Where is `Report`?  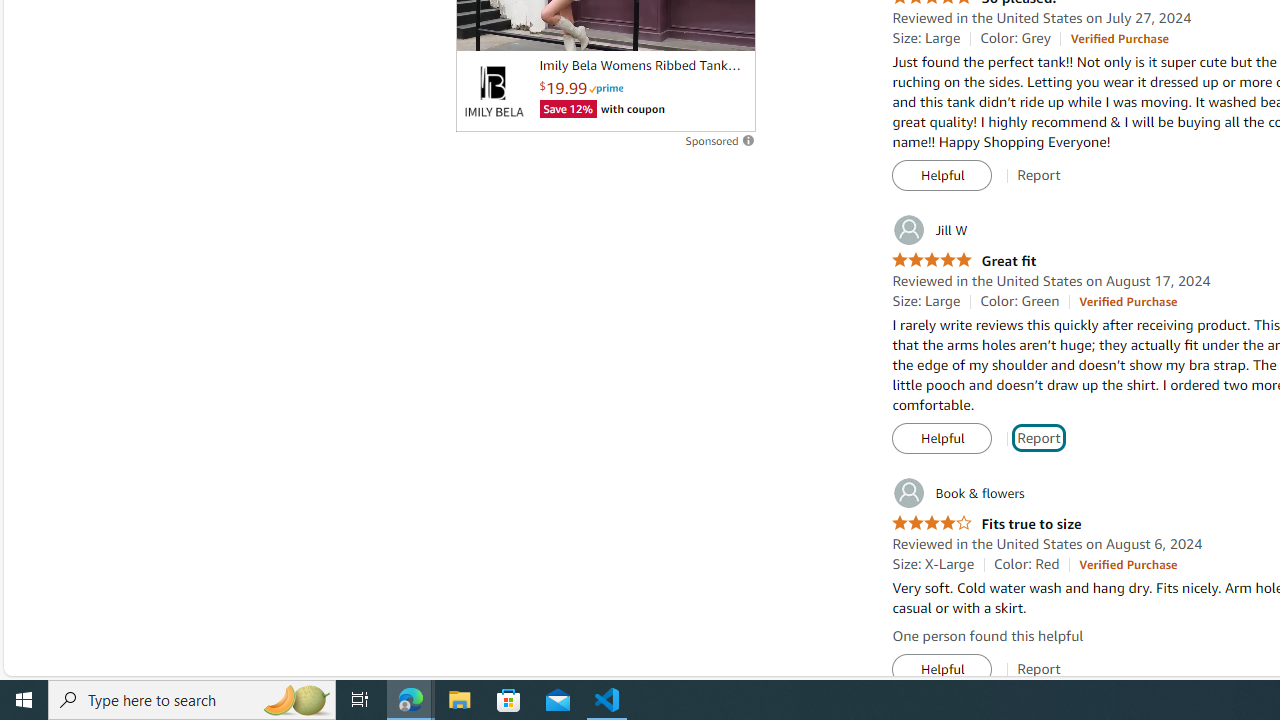 Report is located at coordinates (1039, 669).